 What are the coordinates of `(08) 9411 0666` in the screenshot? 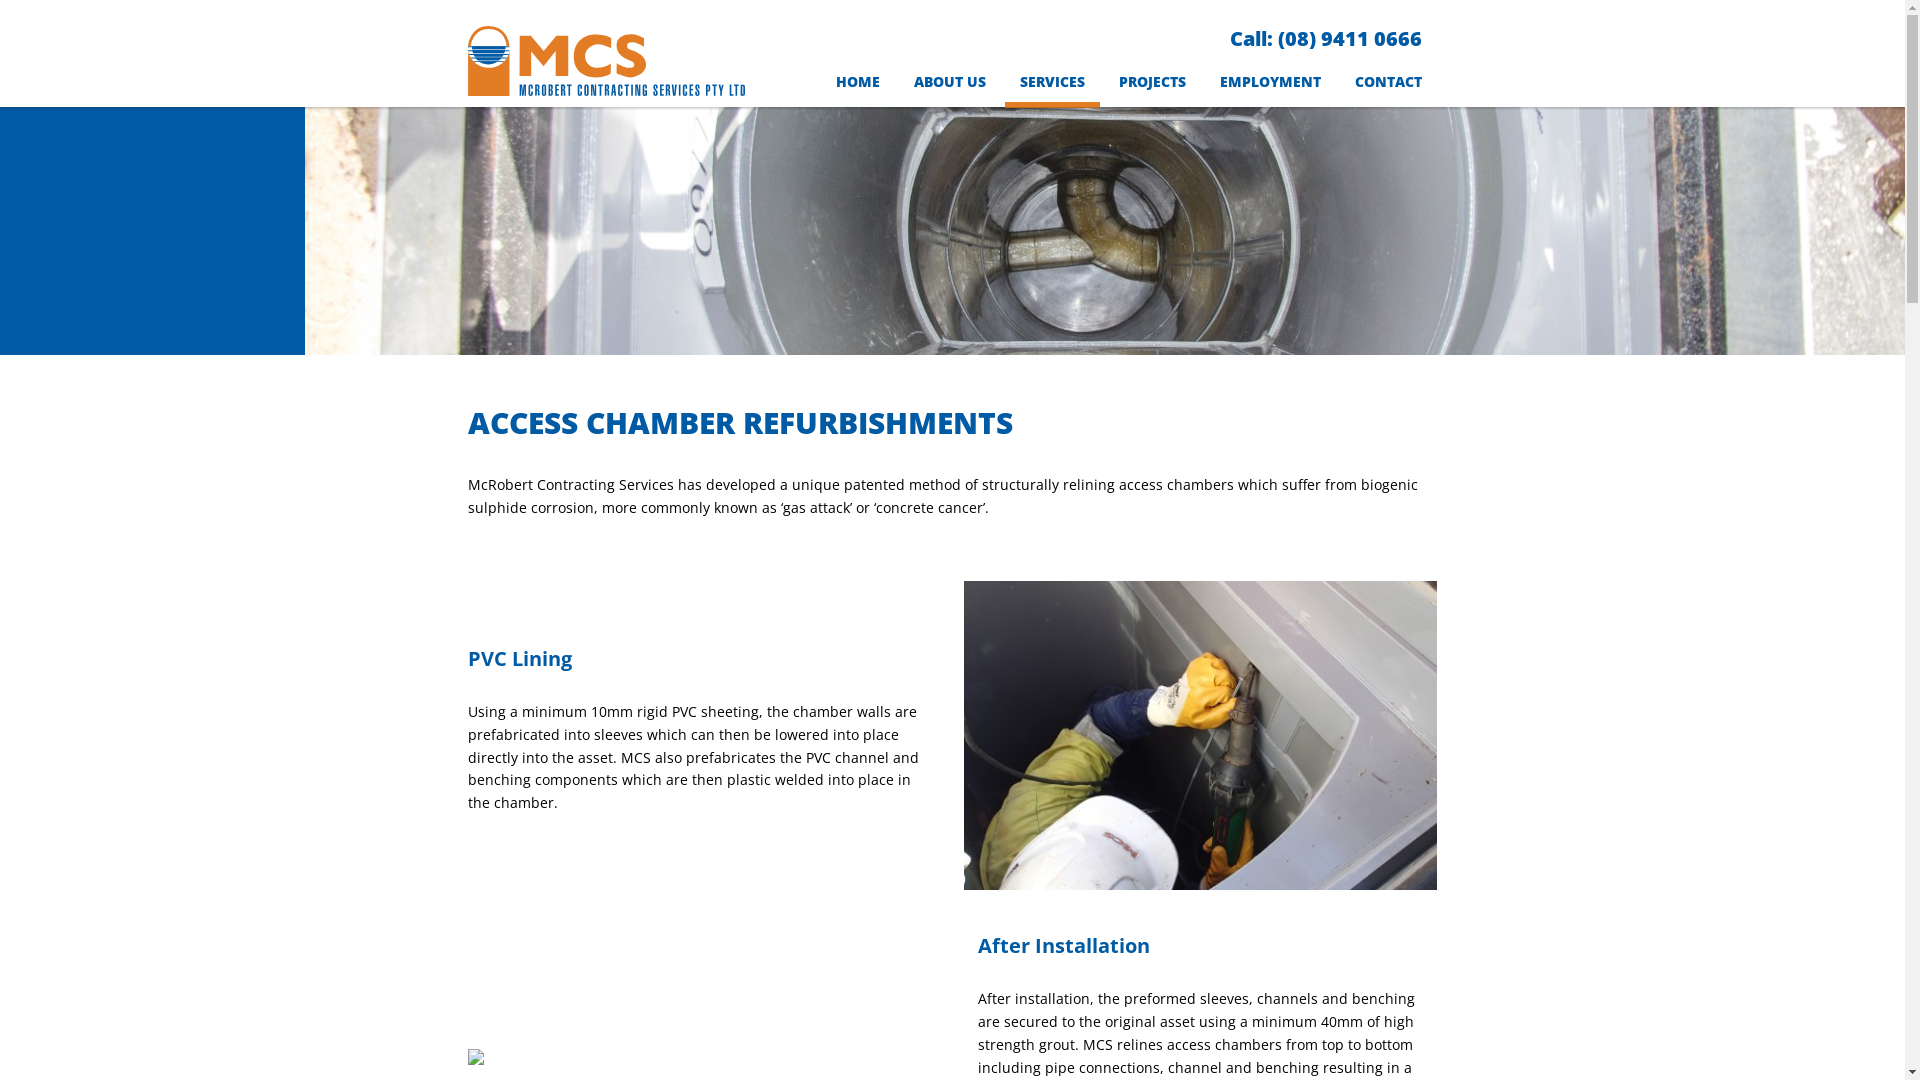 It's located at (1350, 38).